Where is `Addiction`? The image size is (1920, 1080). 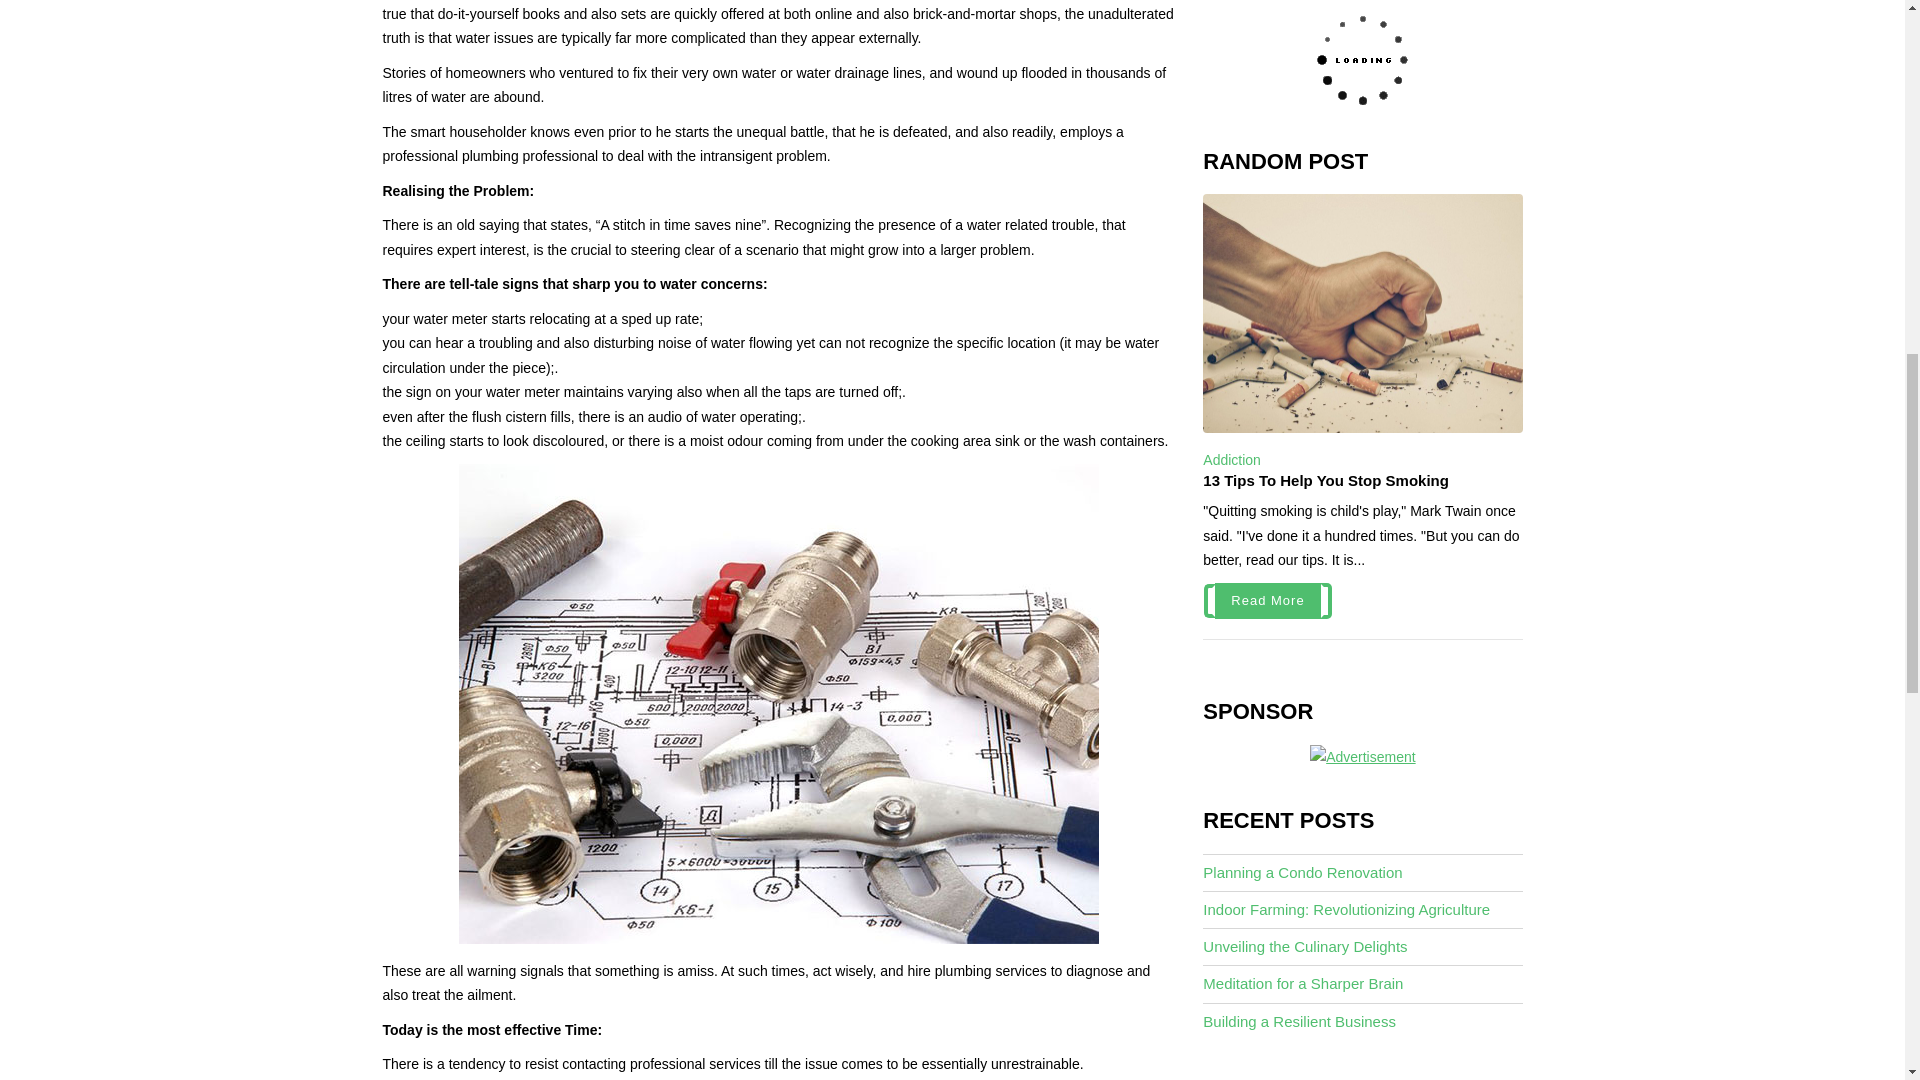
Addiction is located at coordinates (1232, 460).